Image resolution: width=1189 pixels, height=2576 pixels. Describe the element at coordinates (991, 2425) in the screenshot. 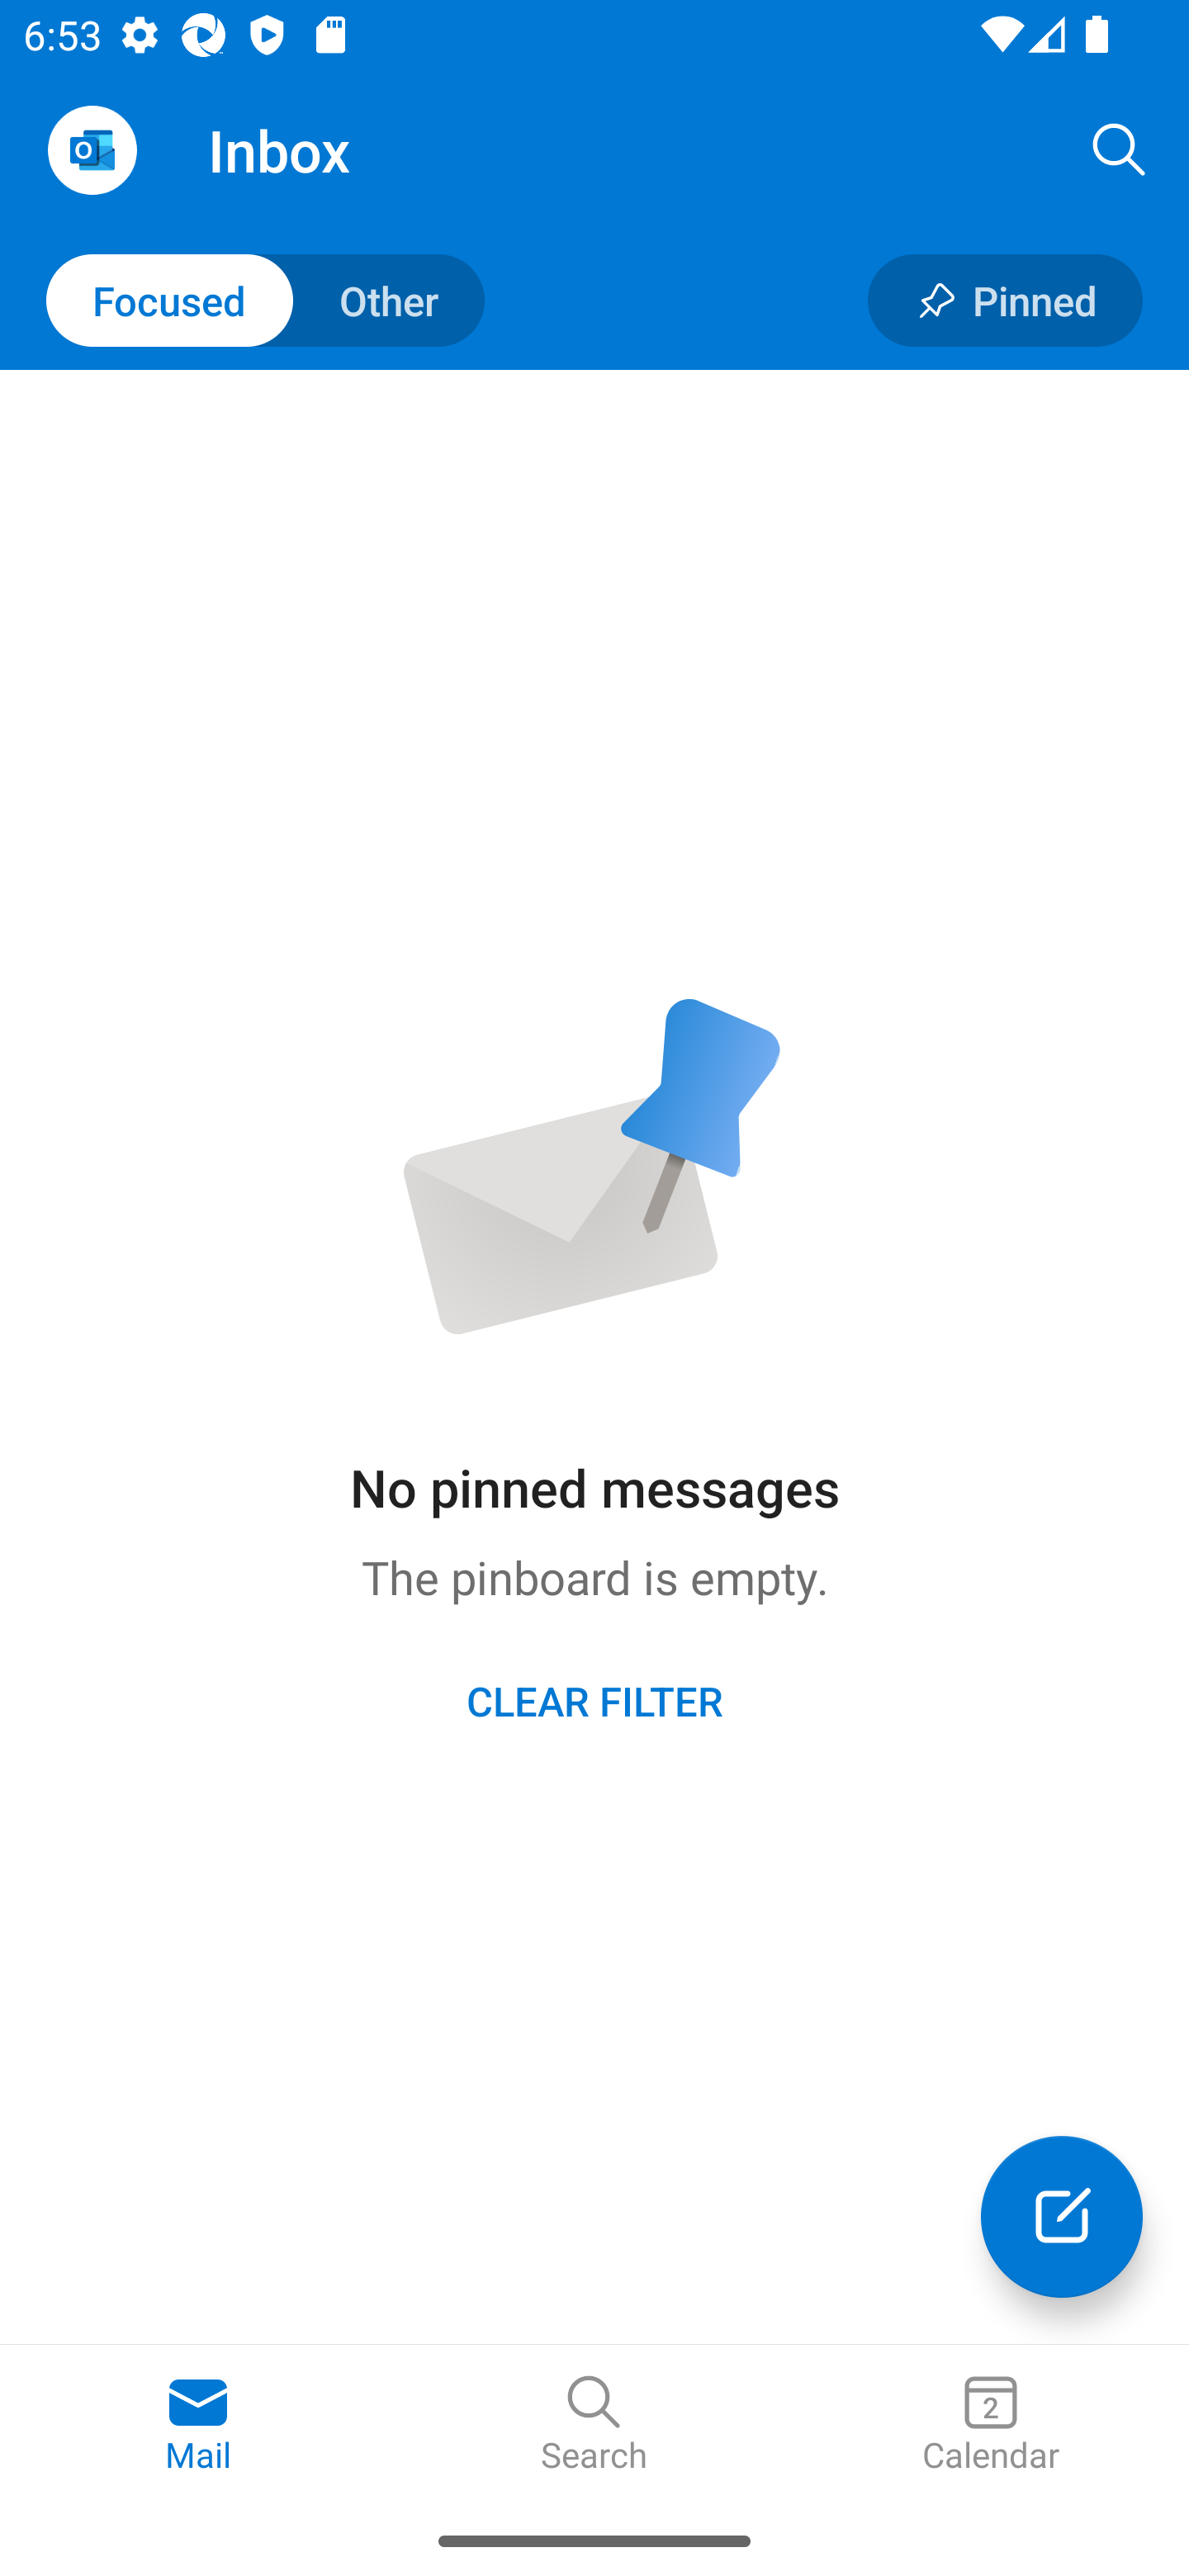

I see `Calendar` at that location.